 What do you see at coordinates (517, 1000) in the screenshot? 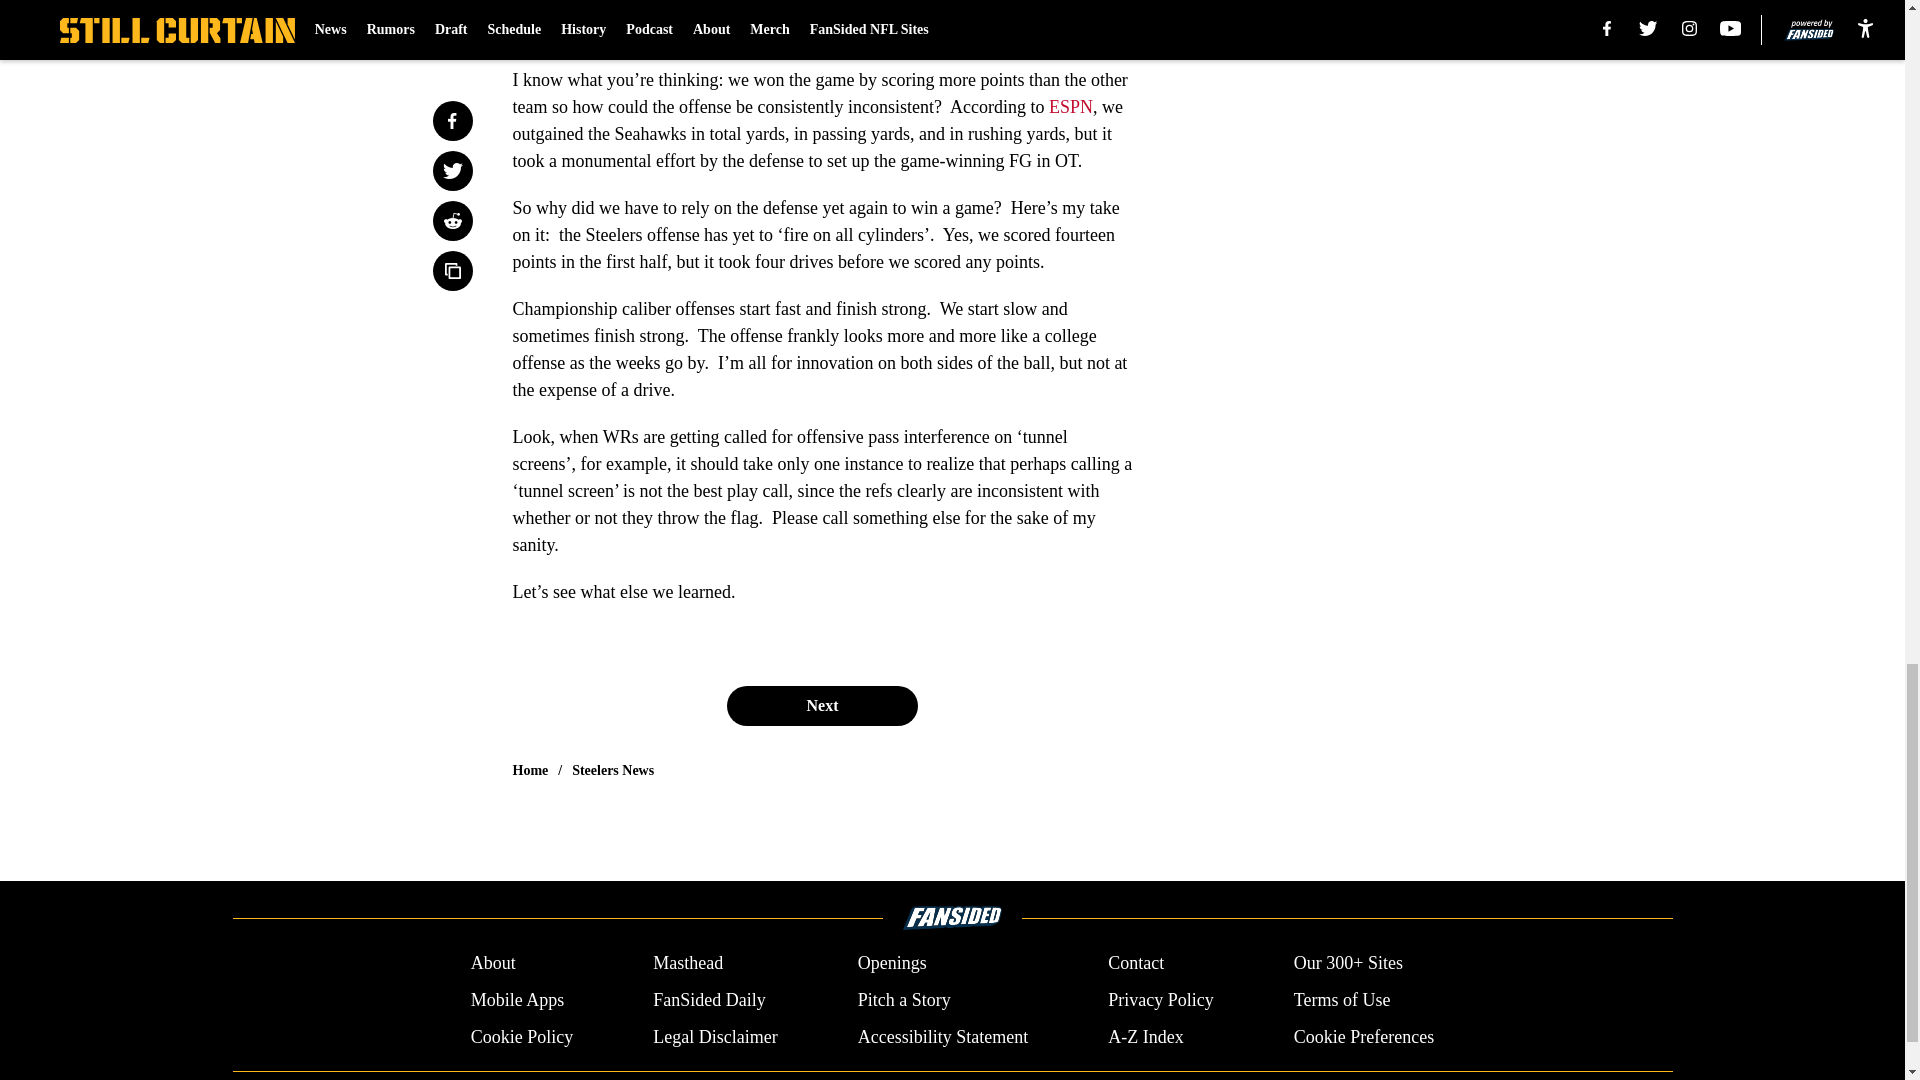
I see `Mobile Apps` at bounding box center [517, 1000].